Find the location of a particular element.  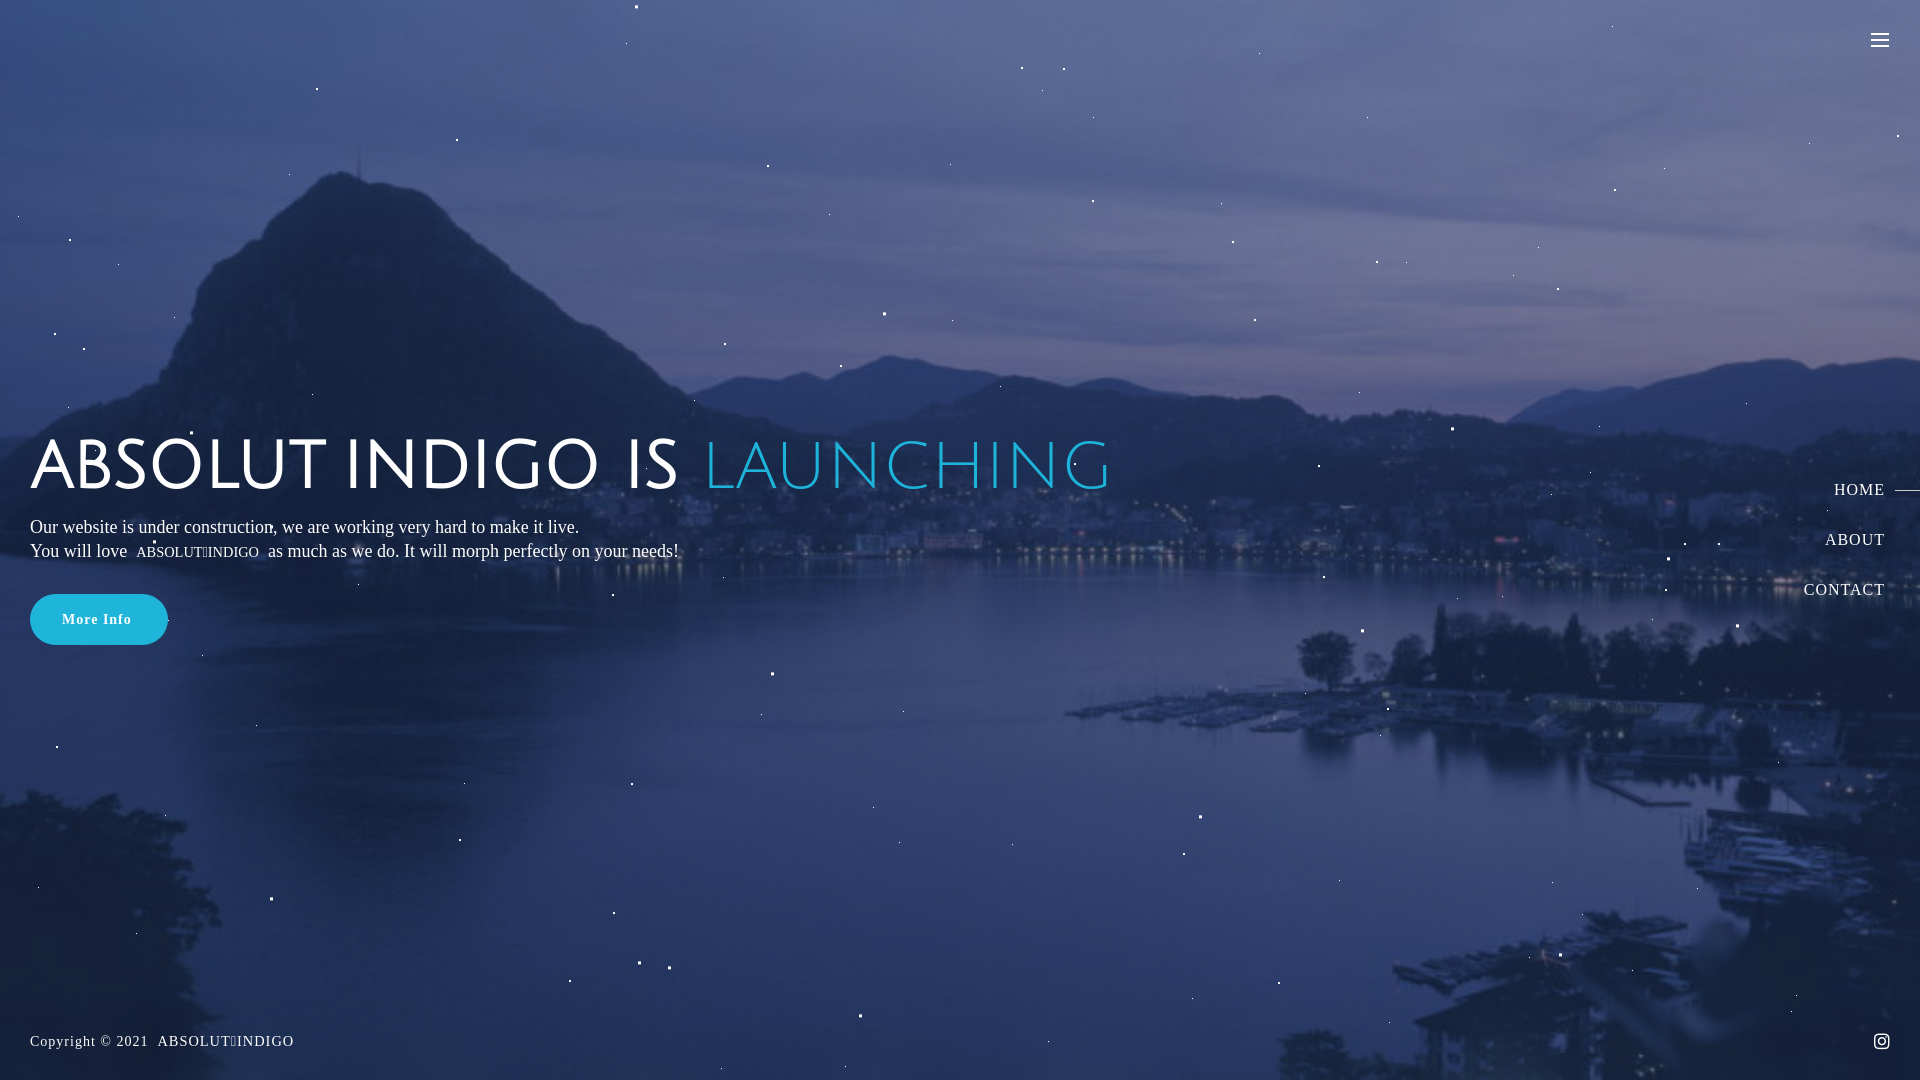

HOME is located at coordinates (1844, 490).